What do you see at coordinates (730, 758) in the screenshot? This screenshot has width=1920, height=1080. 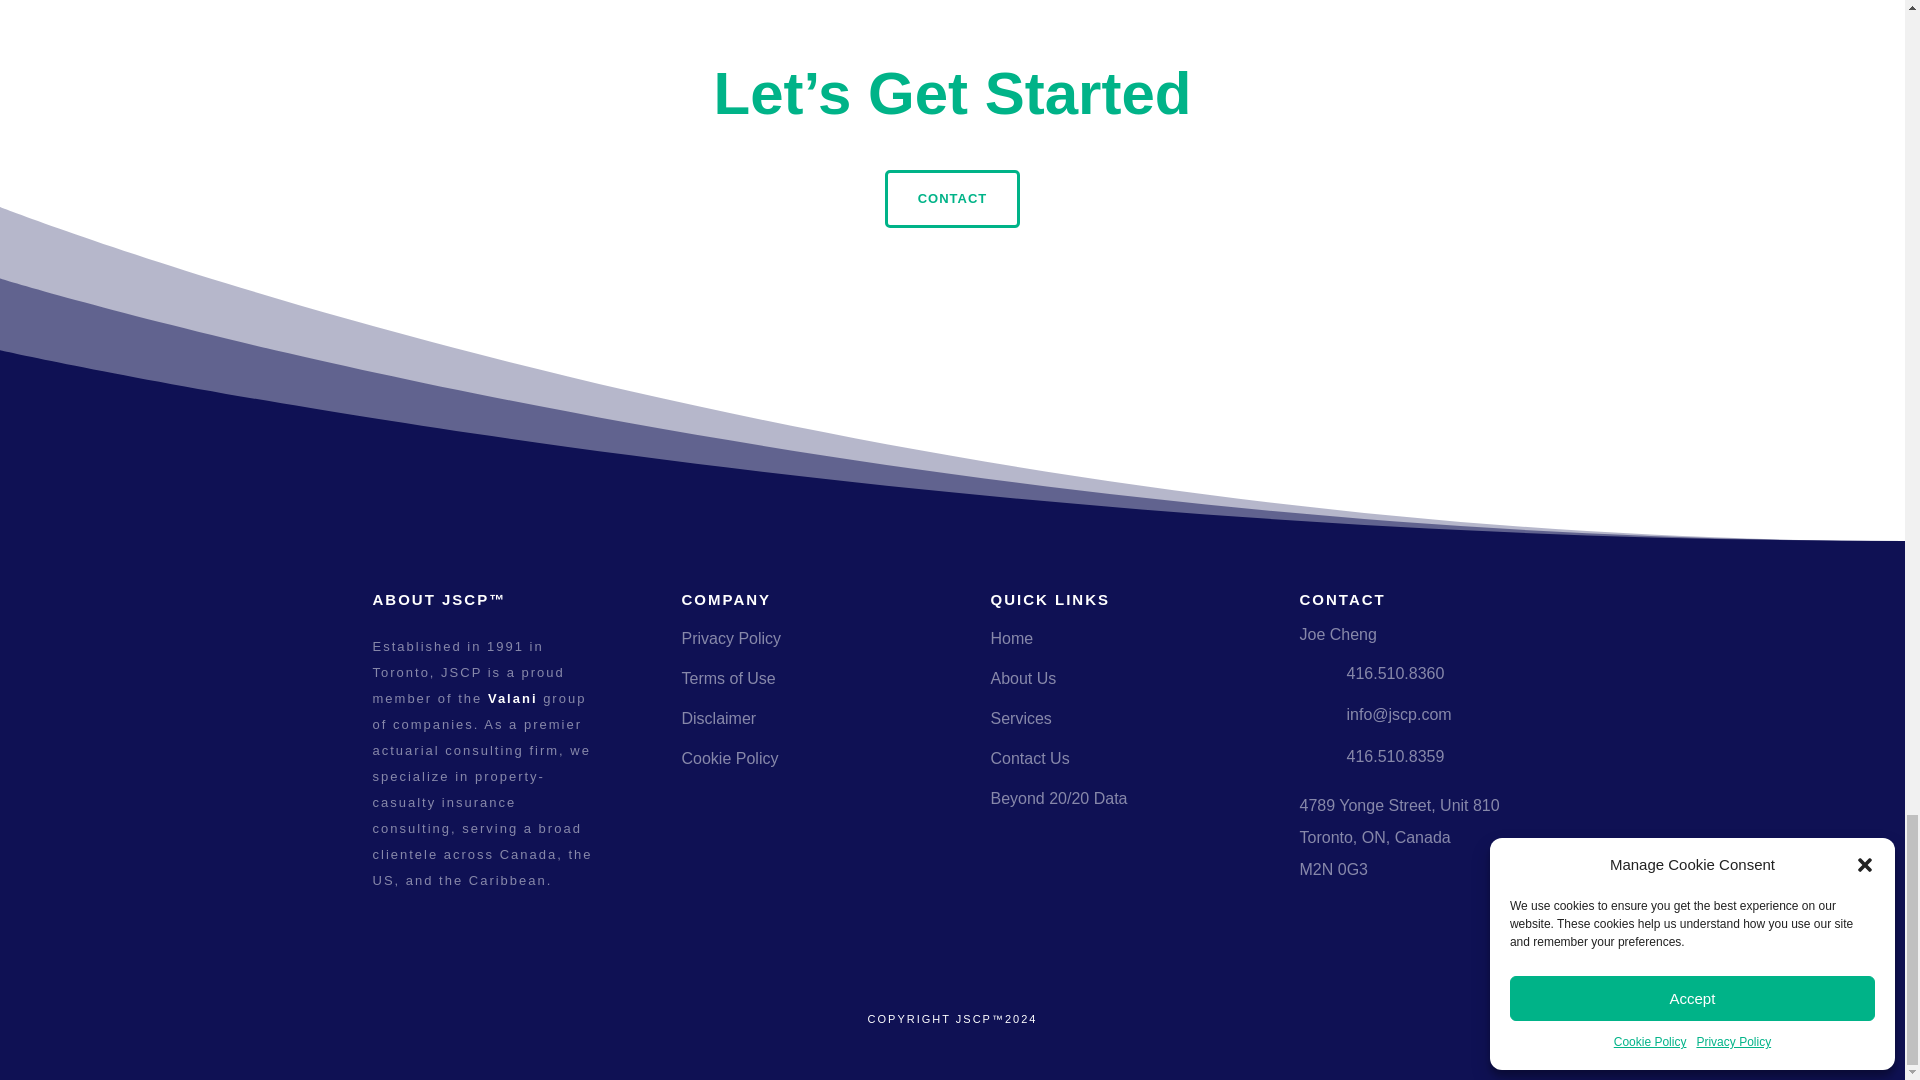 I see `Cookie Policy` at bounding box center [730, 758].